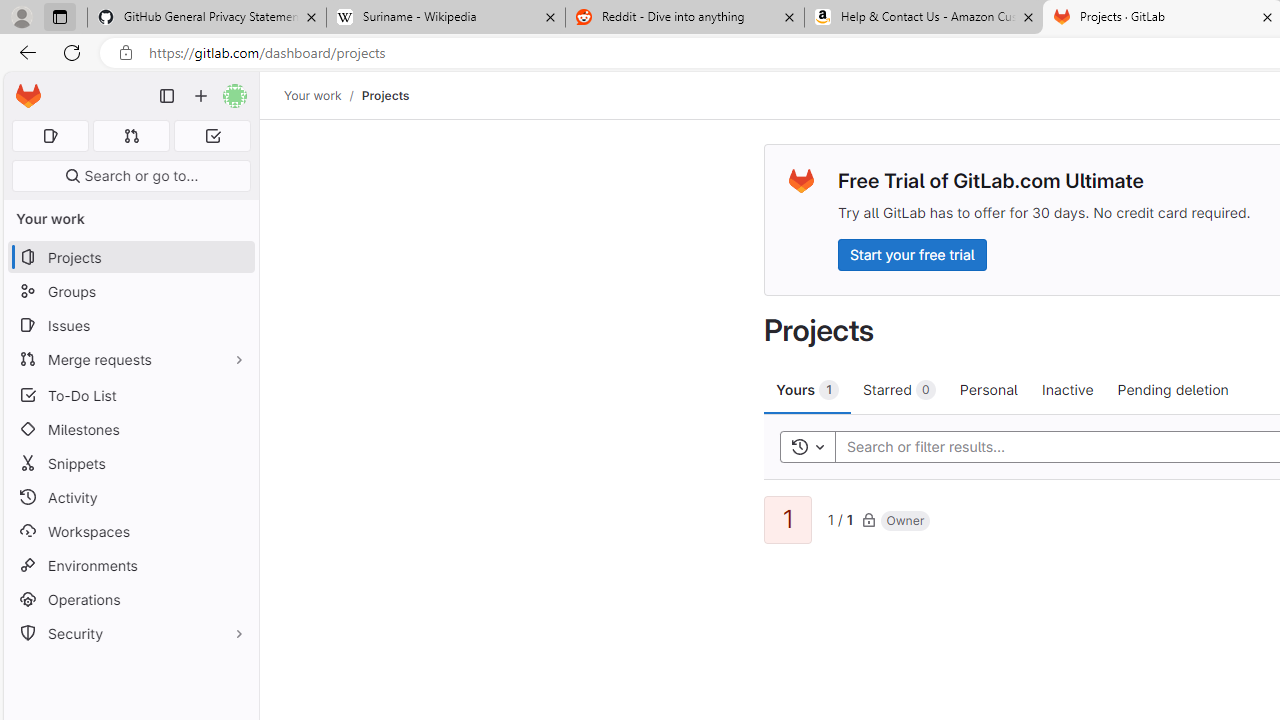  Describe the element at coordinates (130, 564) in the screenshot. I see `Environments` at that location.